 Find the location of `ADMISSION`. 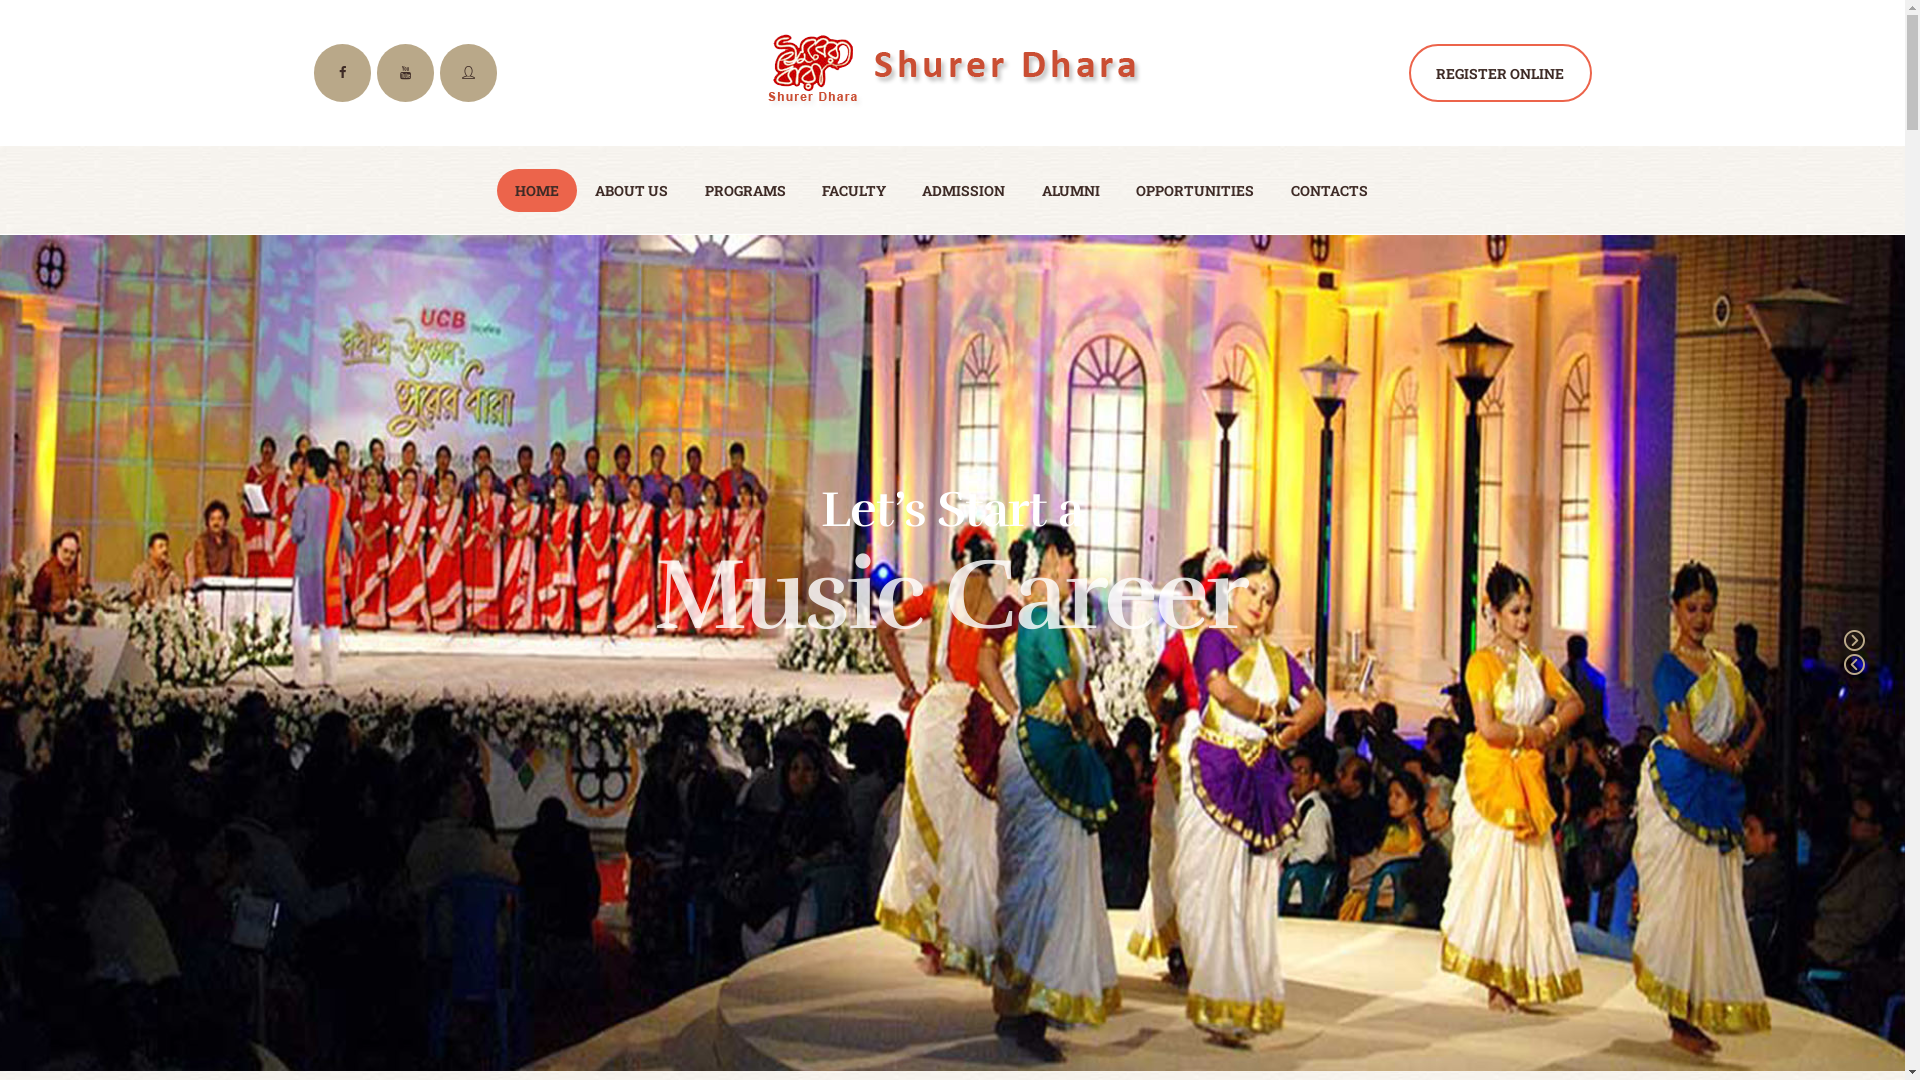

ADMISSION is located at coordinates (964, 190).